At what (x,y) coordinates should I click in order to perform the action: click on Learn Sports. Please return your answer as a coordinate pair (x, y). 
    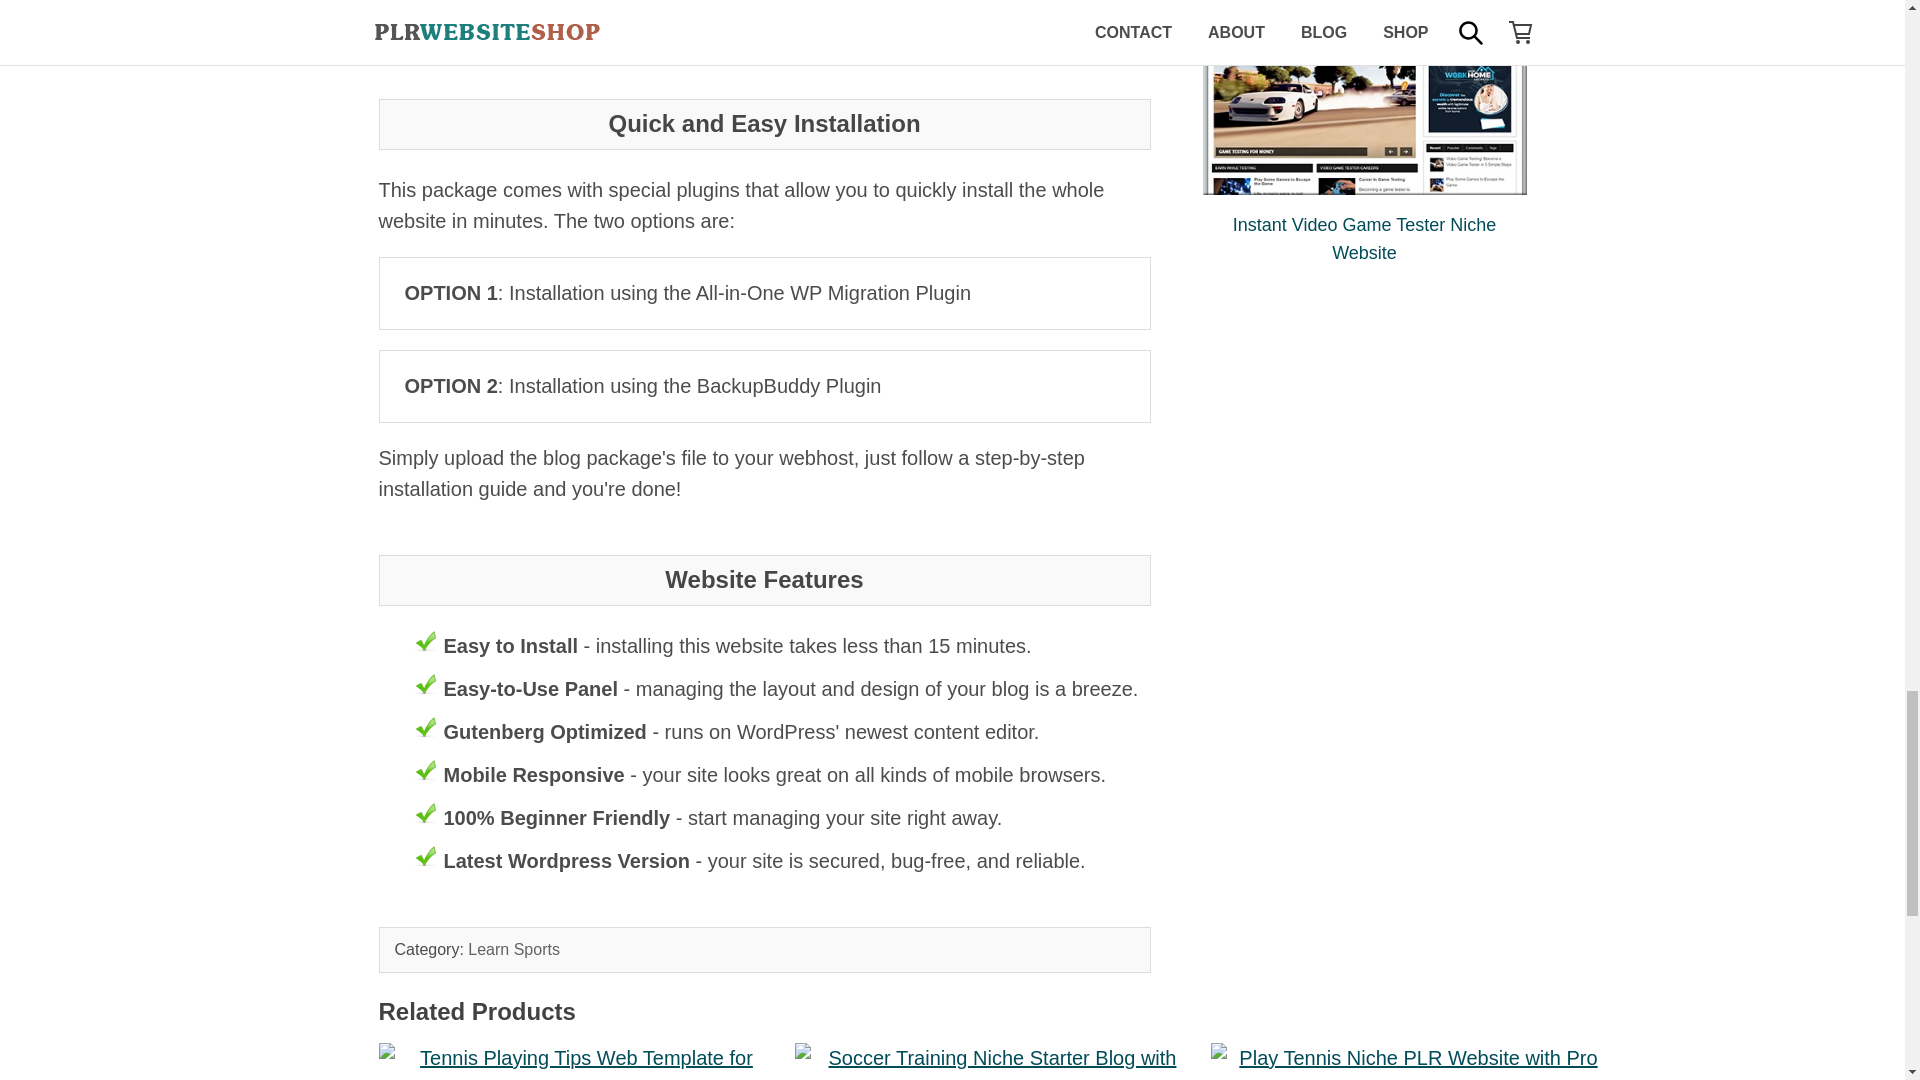
    Looking at the image, I should click on (514, 948).